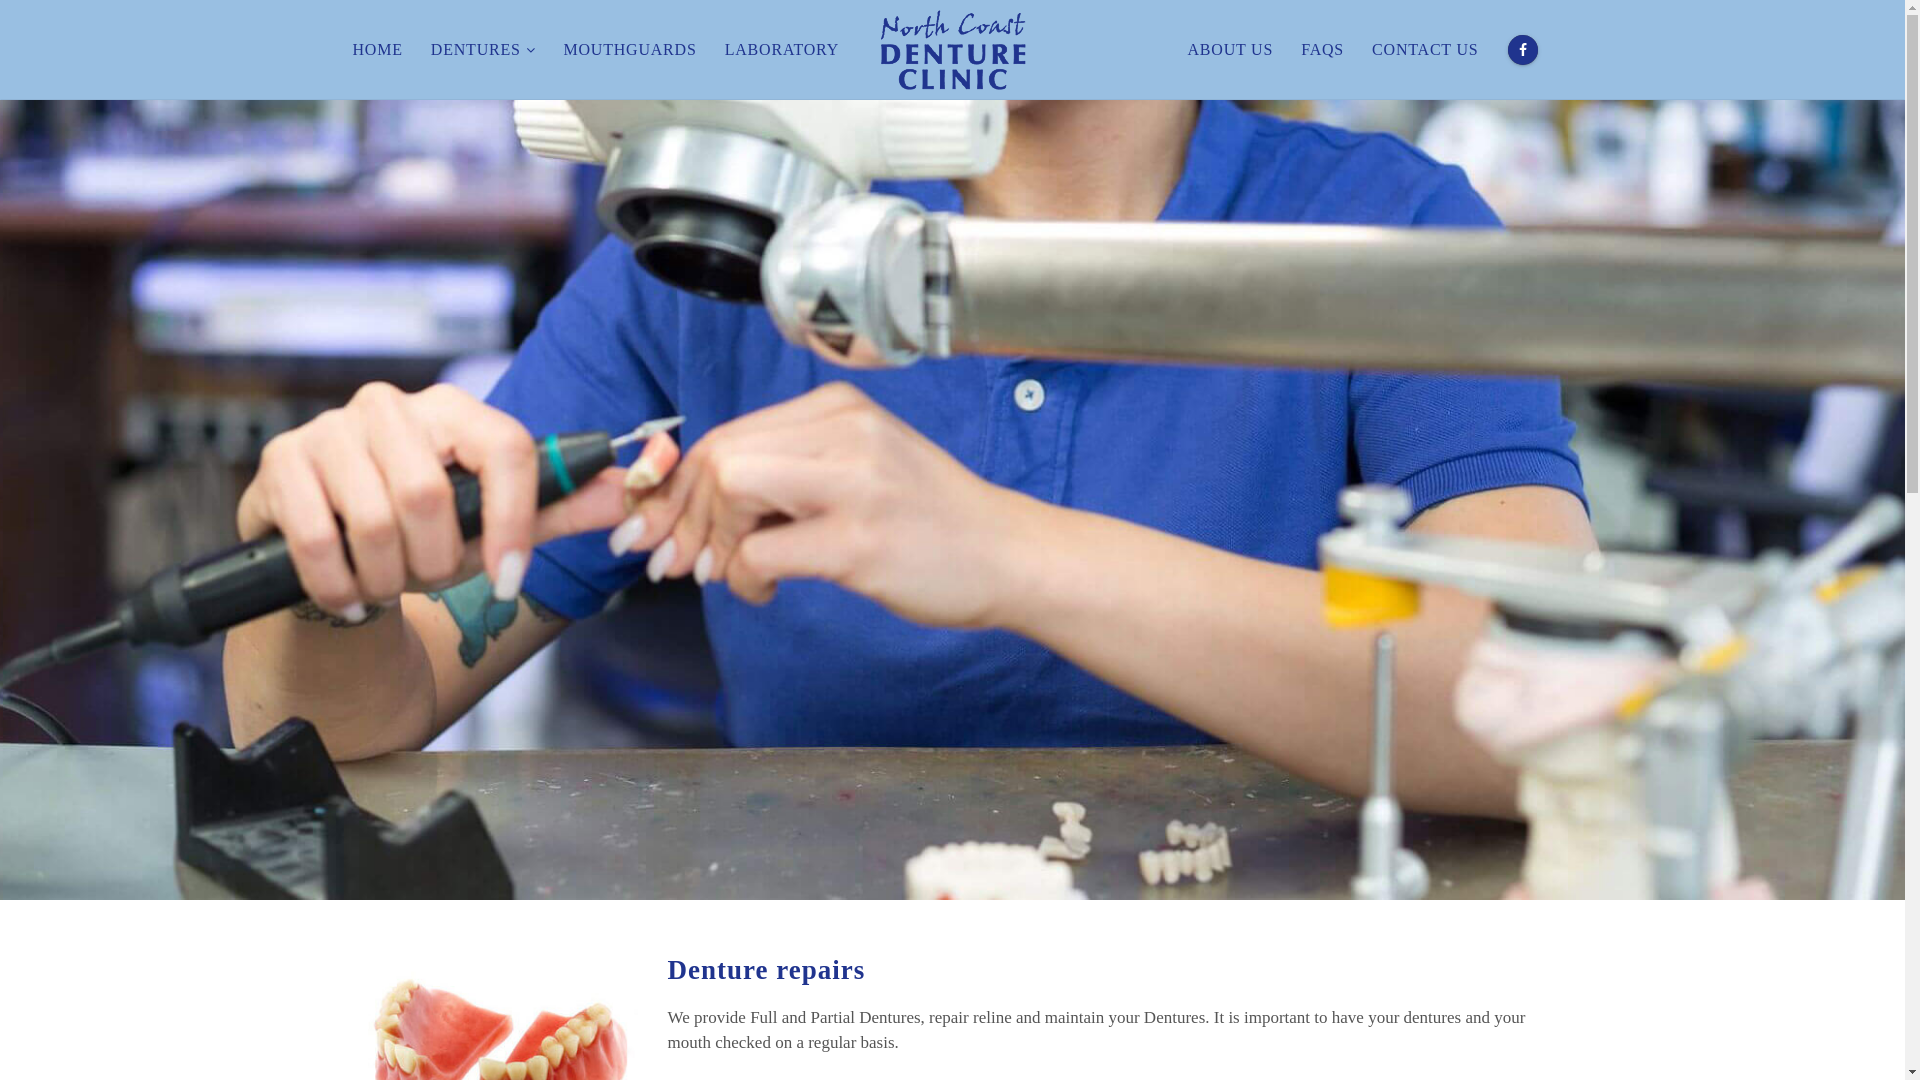  Describe the element at coordinates (484, 50) in the screenshot. I see `DENTURES` at that location.